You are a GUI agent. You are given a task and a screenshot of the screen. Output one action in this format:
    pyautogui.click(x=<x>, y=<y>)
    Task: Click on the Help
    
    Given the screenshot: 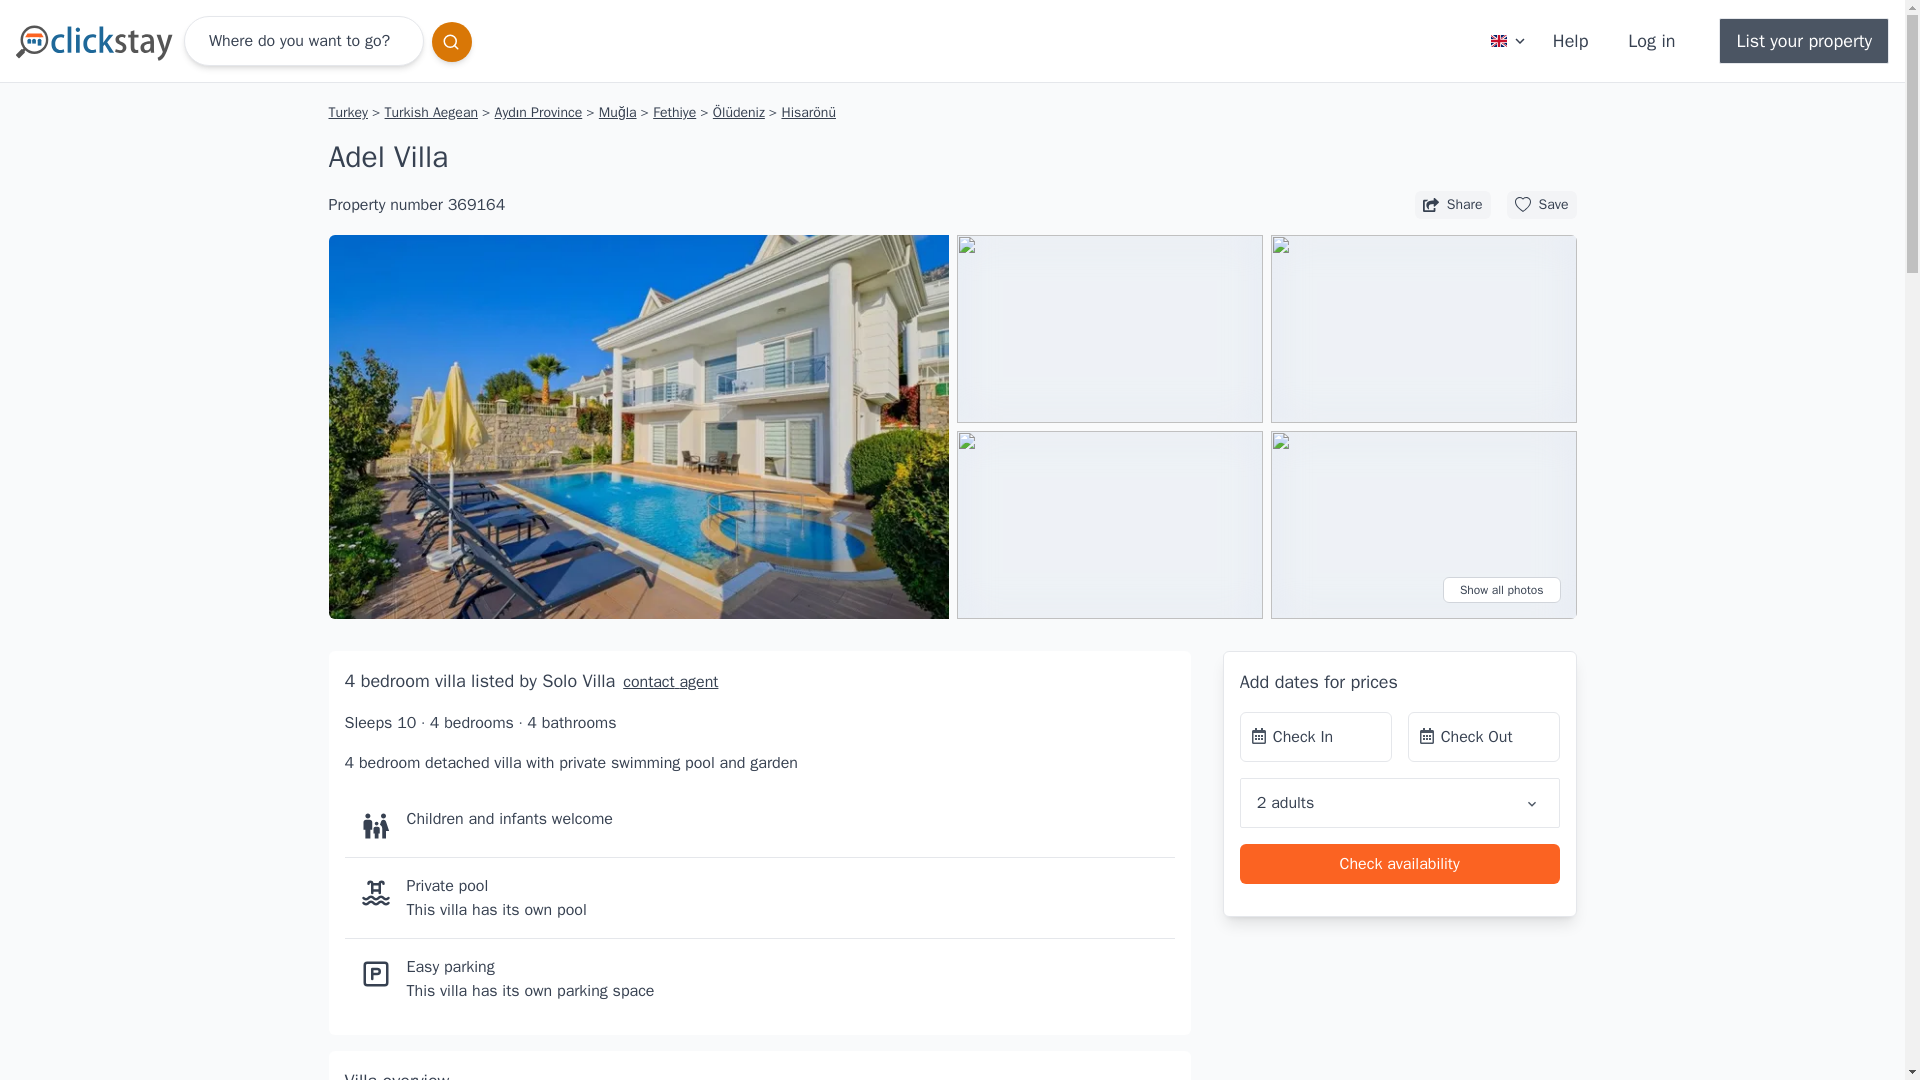 What is the action you would take?
    pyautogui.click(x=1571, y=40)
    